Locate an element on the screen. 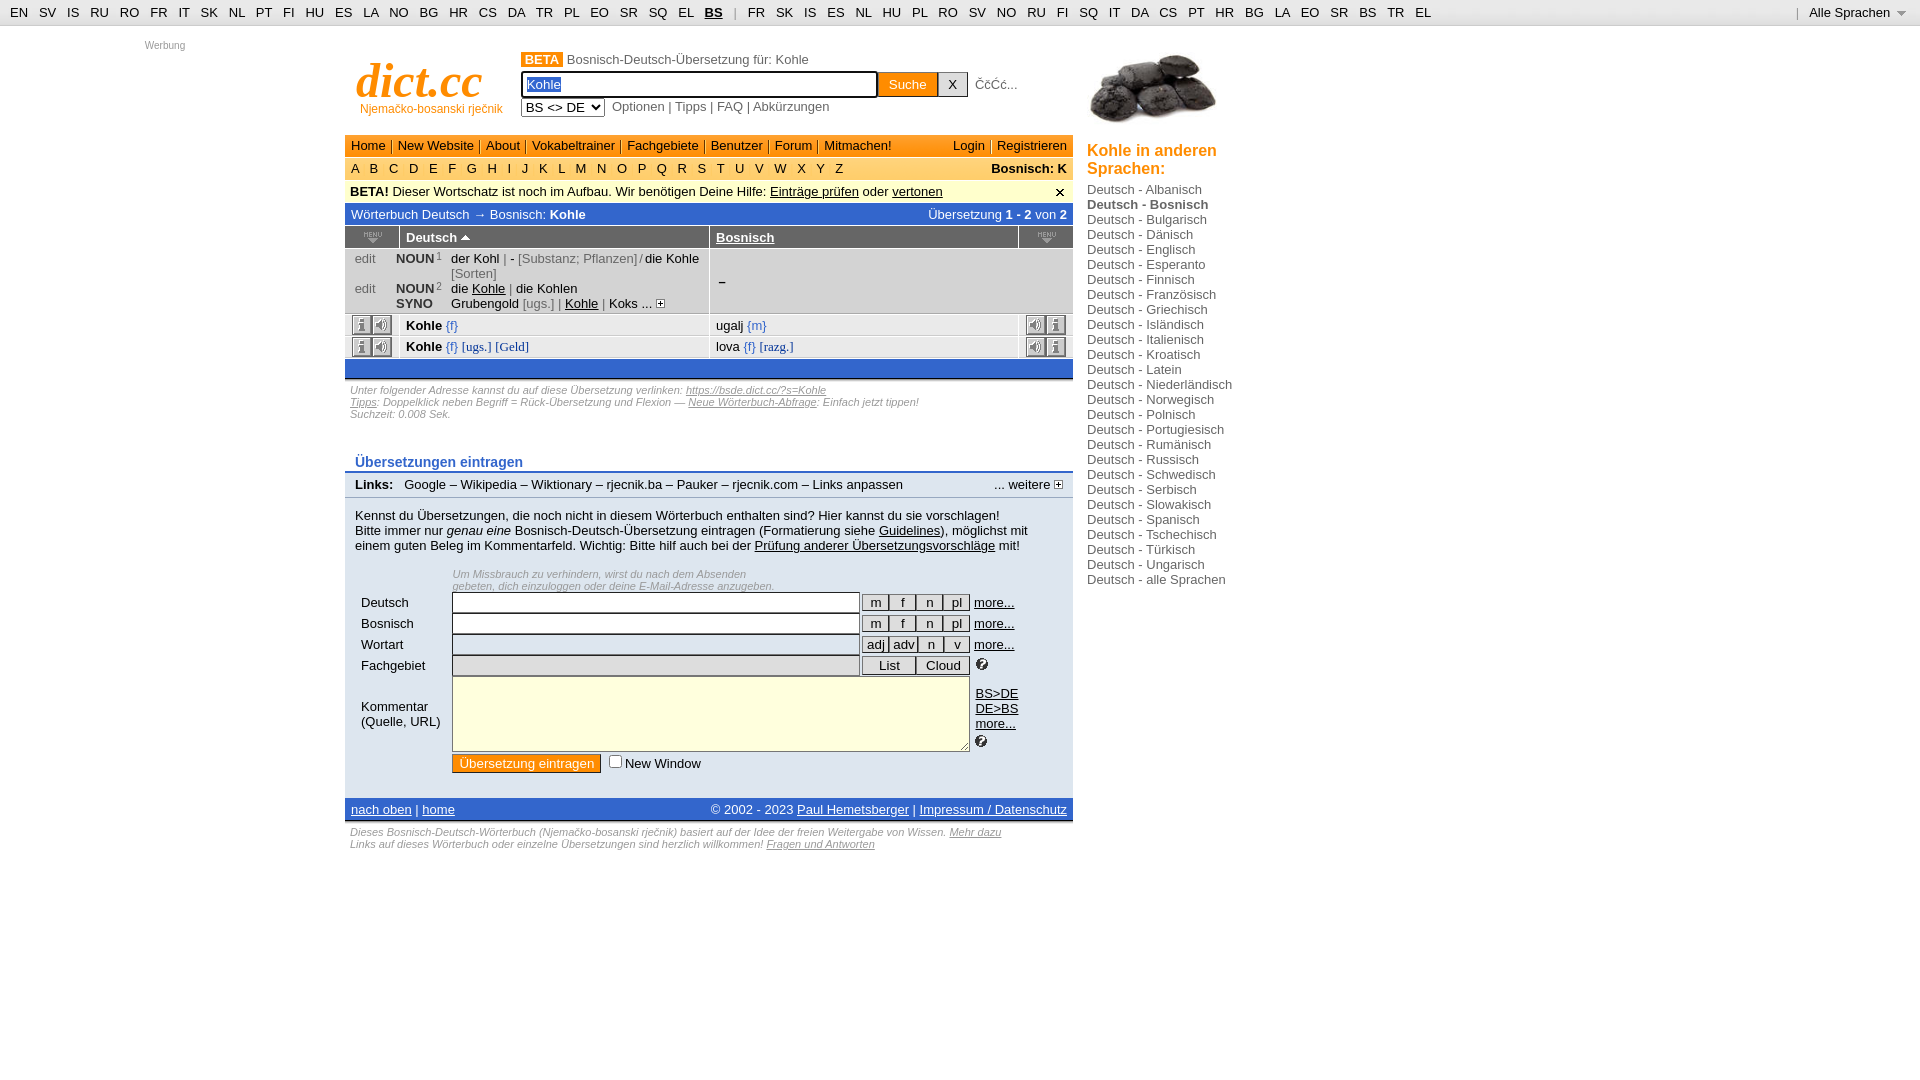 Image resolution: width=1920 pixels, height=1080 pixels. About is located at coordinates (503, 146).